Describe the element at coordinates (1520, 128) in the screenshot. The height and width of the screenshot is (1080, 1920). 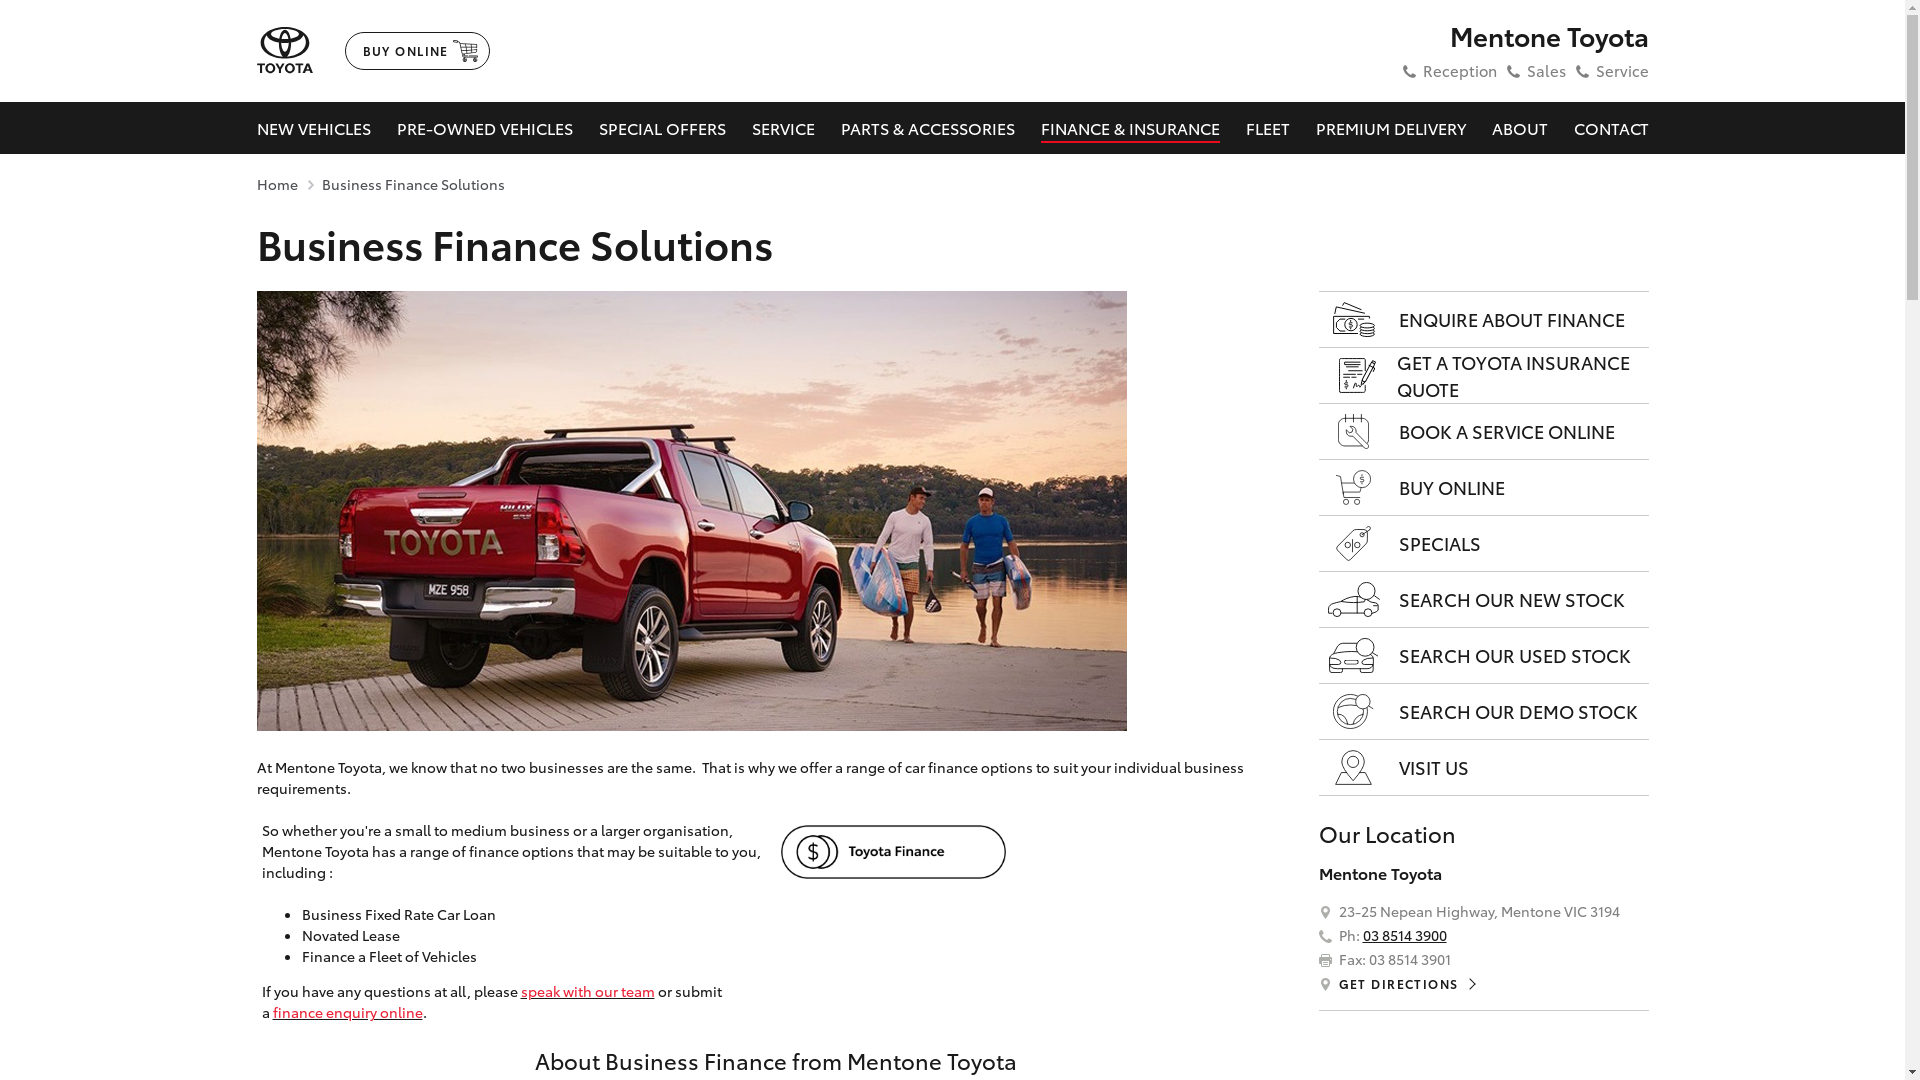
I see `ABOUT` at that location.